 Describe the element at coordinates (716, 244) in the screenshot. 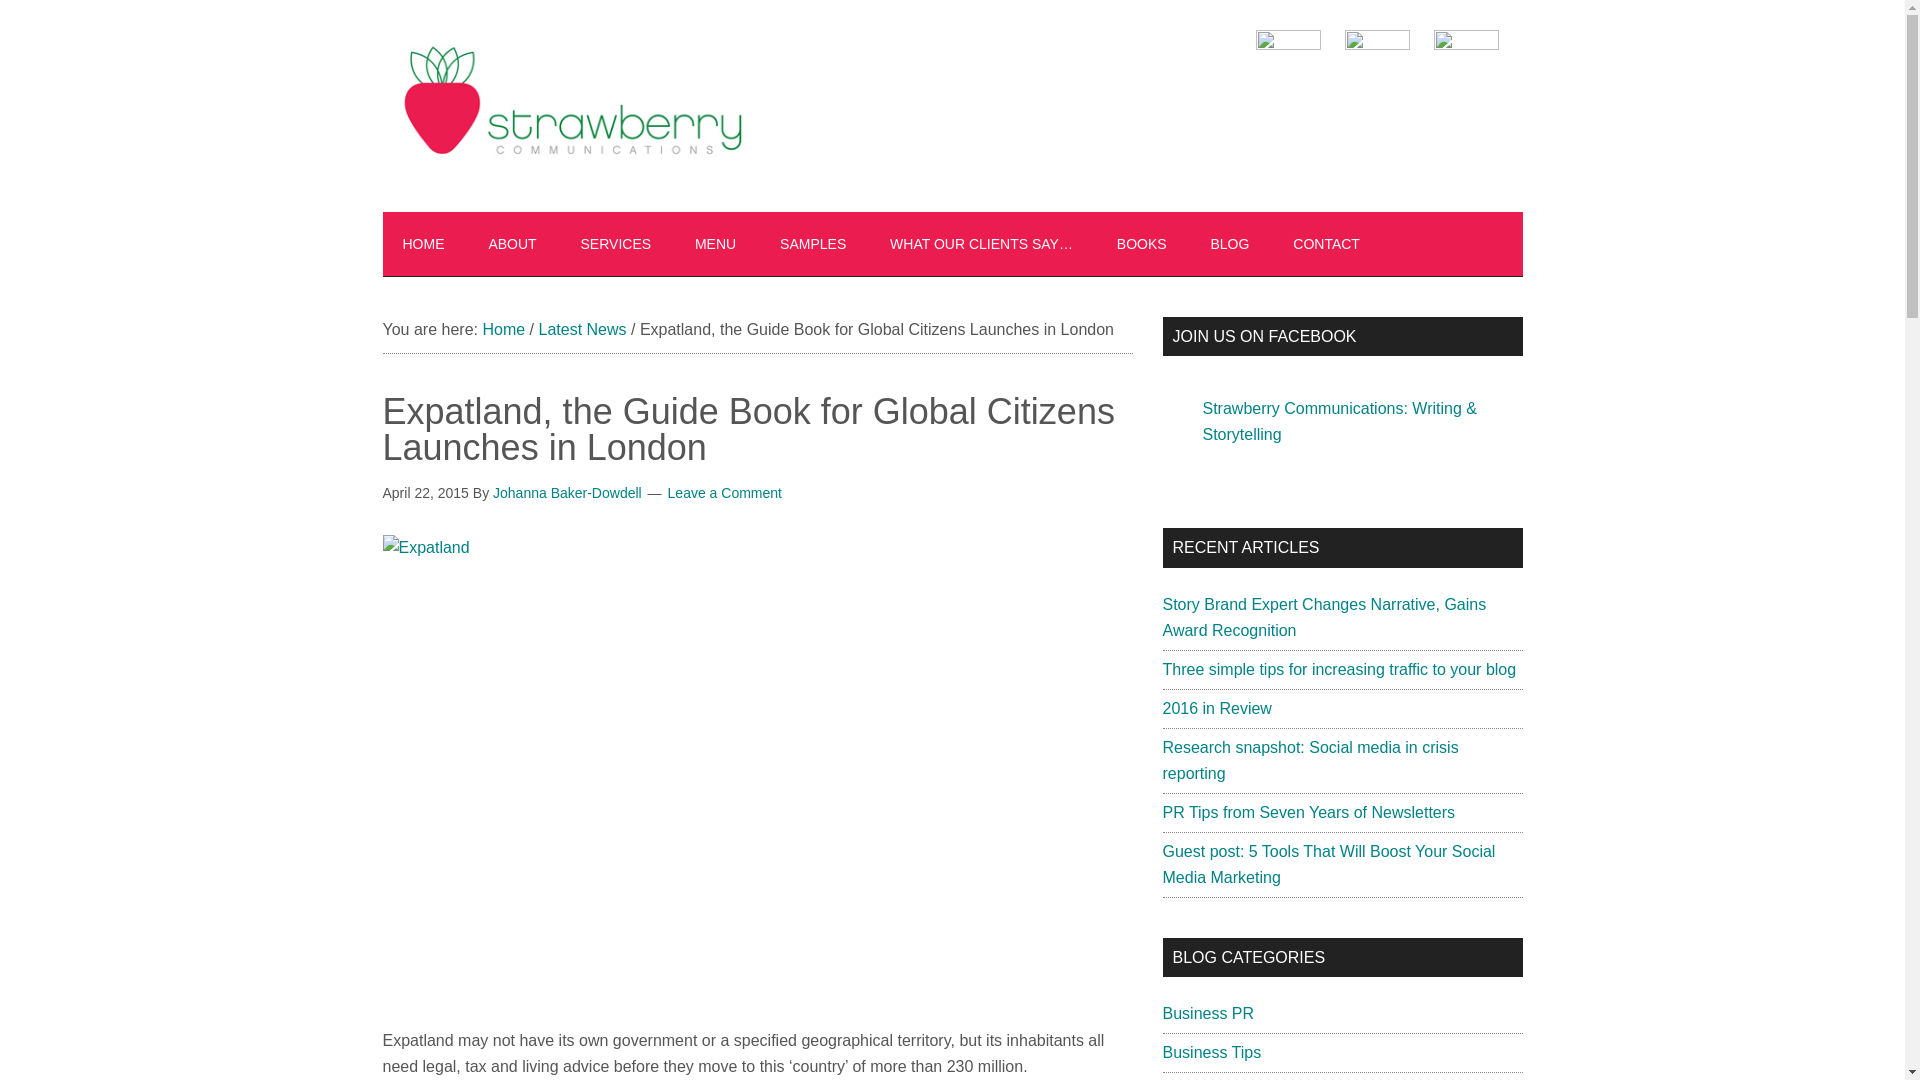

I see `MENU` at that location.